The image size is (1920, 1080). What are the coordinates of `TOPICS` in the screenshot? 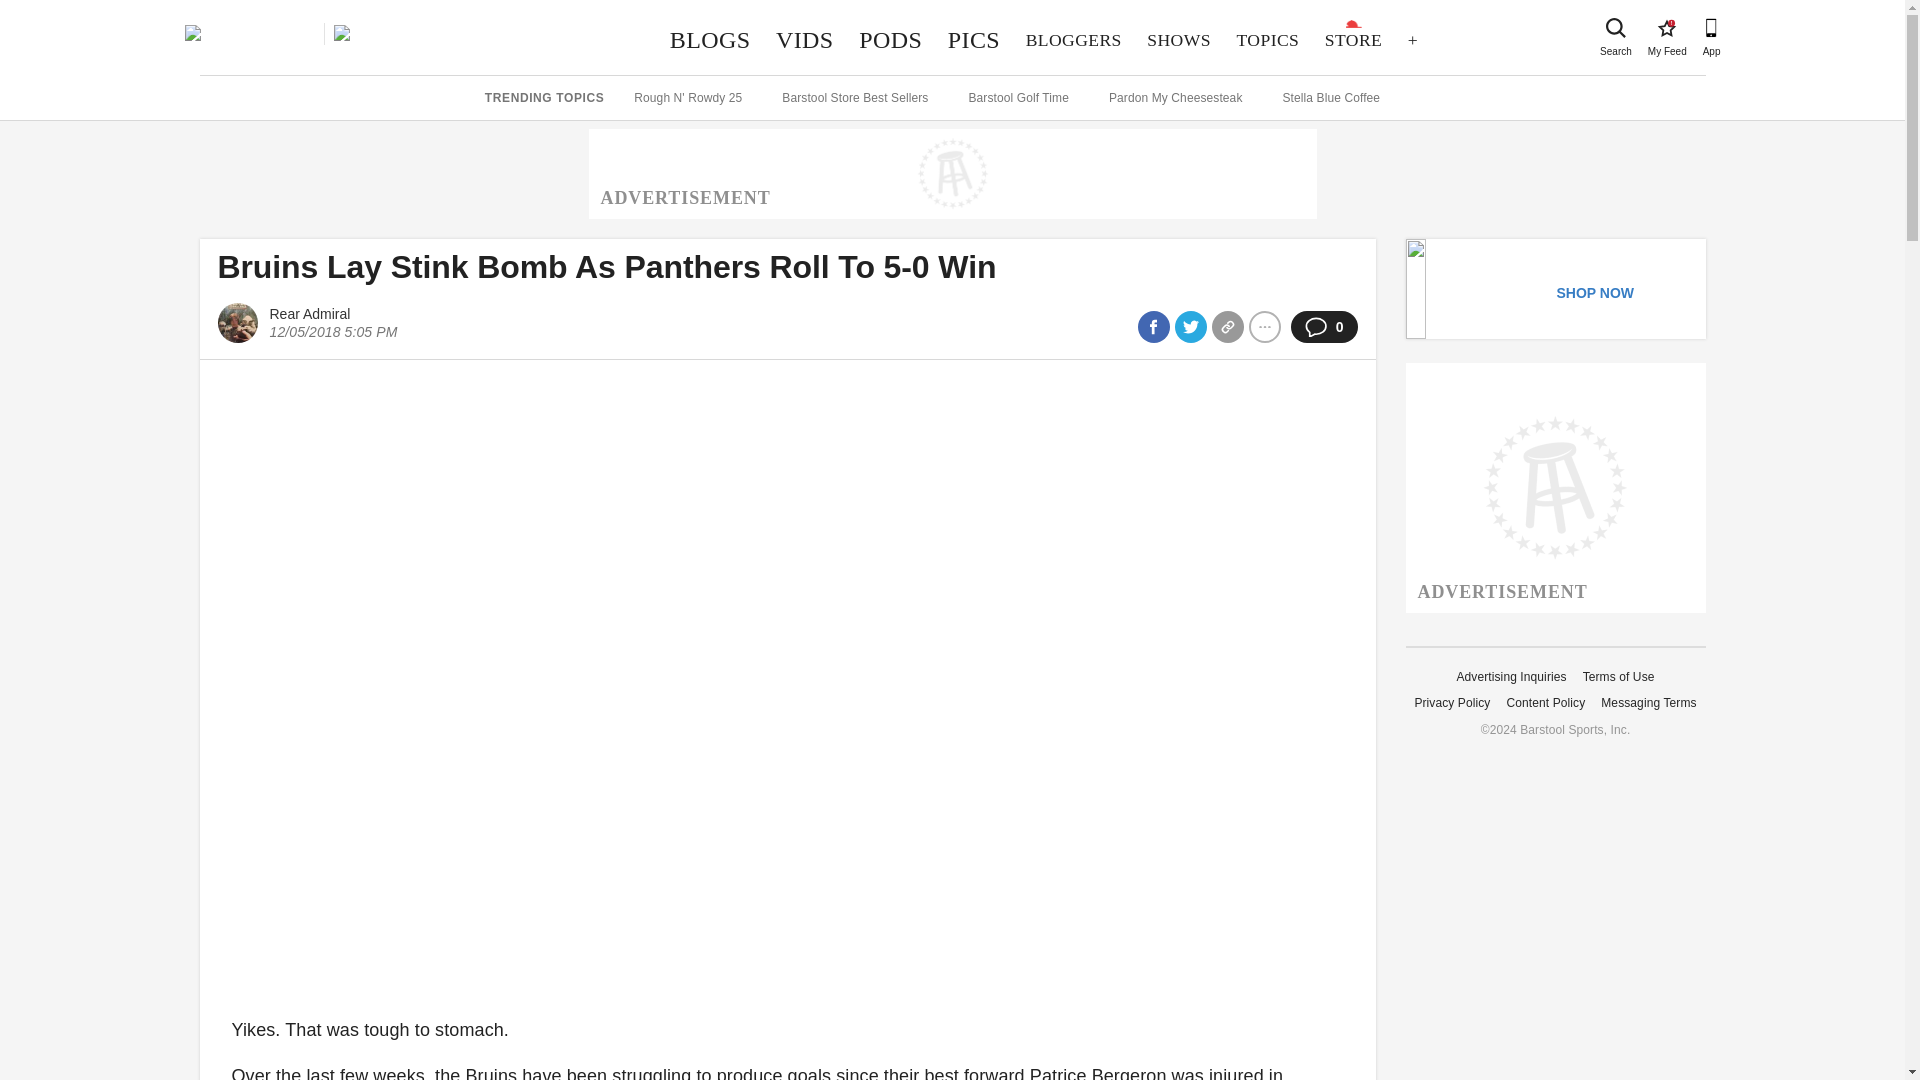 It's located at (1268, 40).